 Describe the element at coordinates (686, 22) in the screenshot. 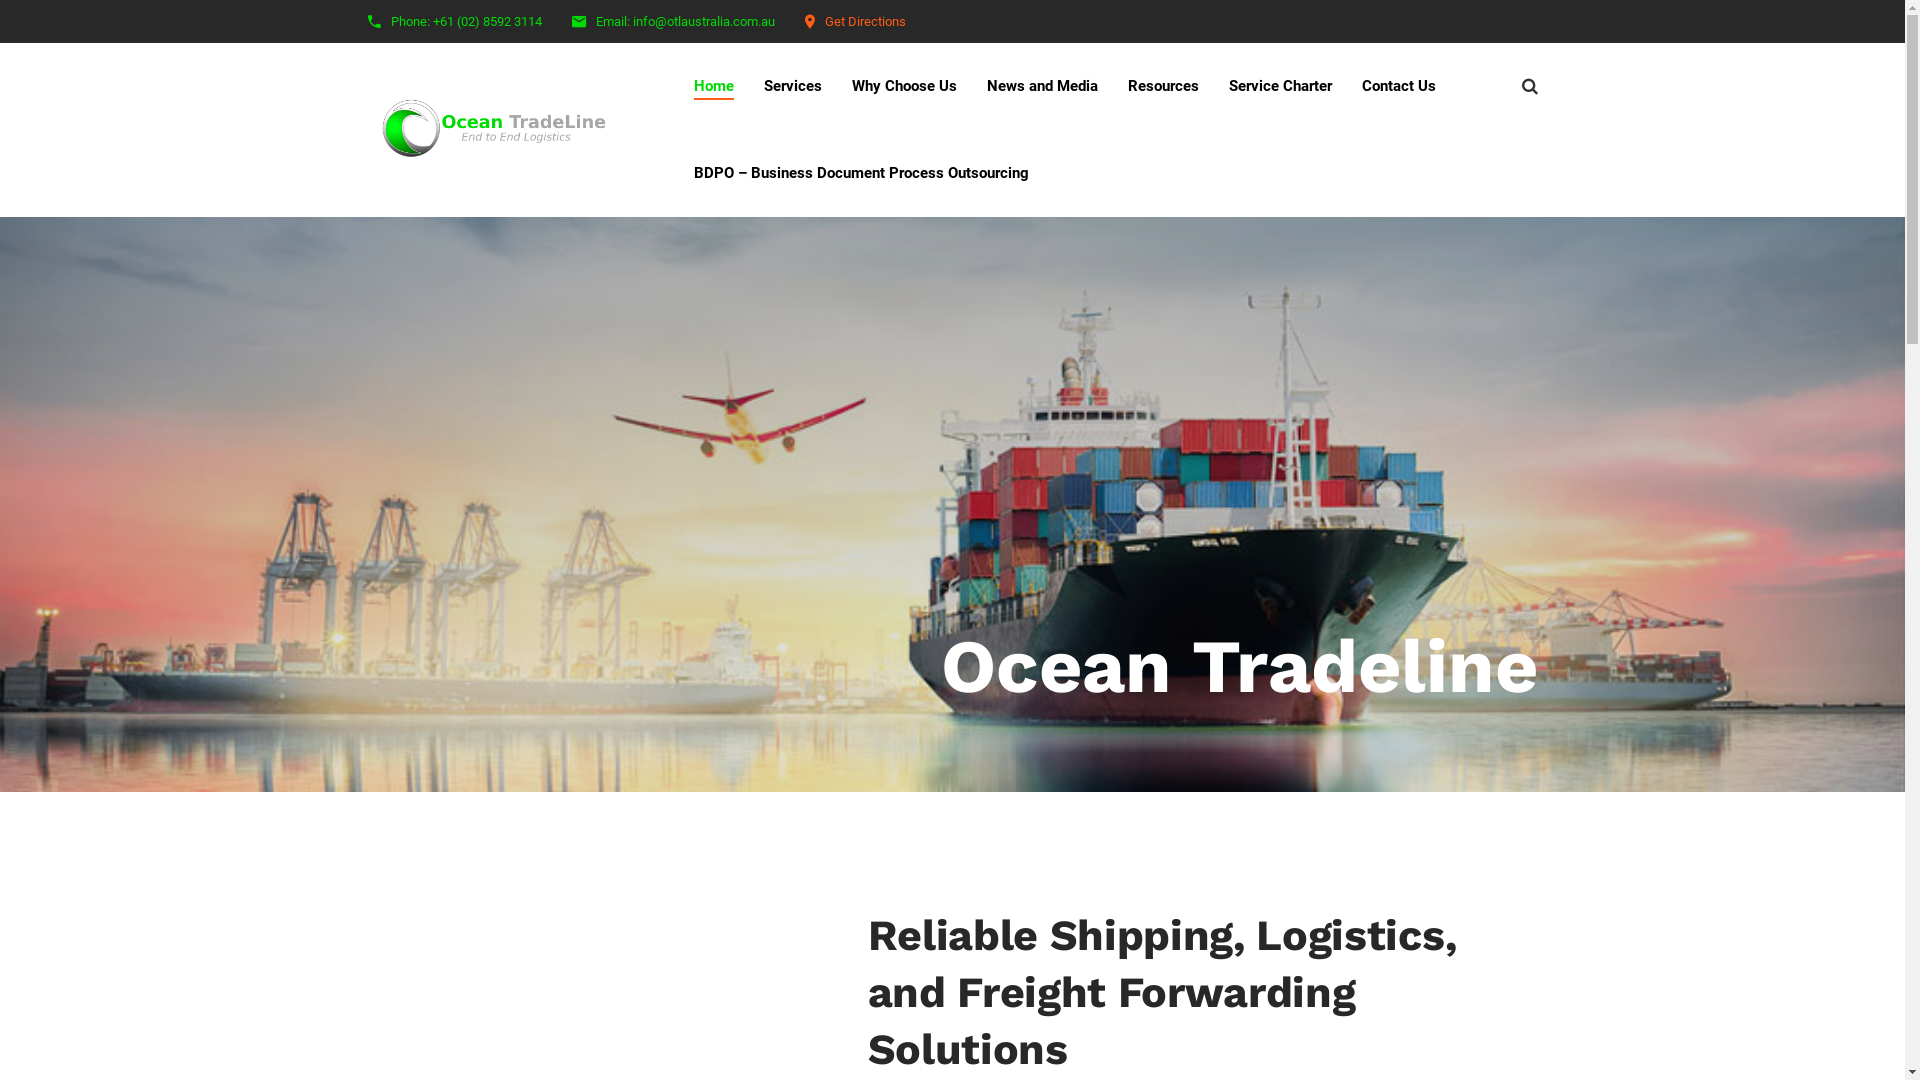

I see `Email: info@otlaustralia.com.au` at that location.